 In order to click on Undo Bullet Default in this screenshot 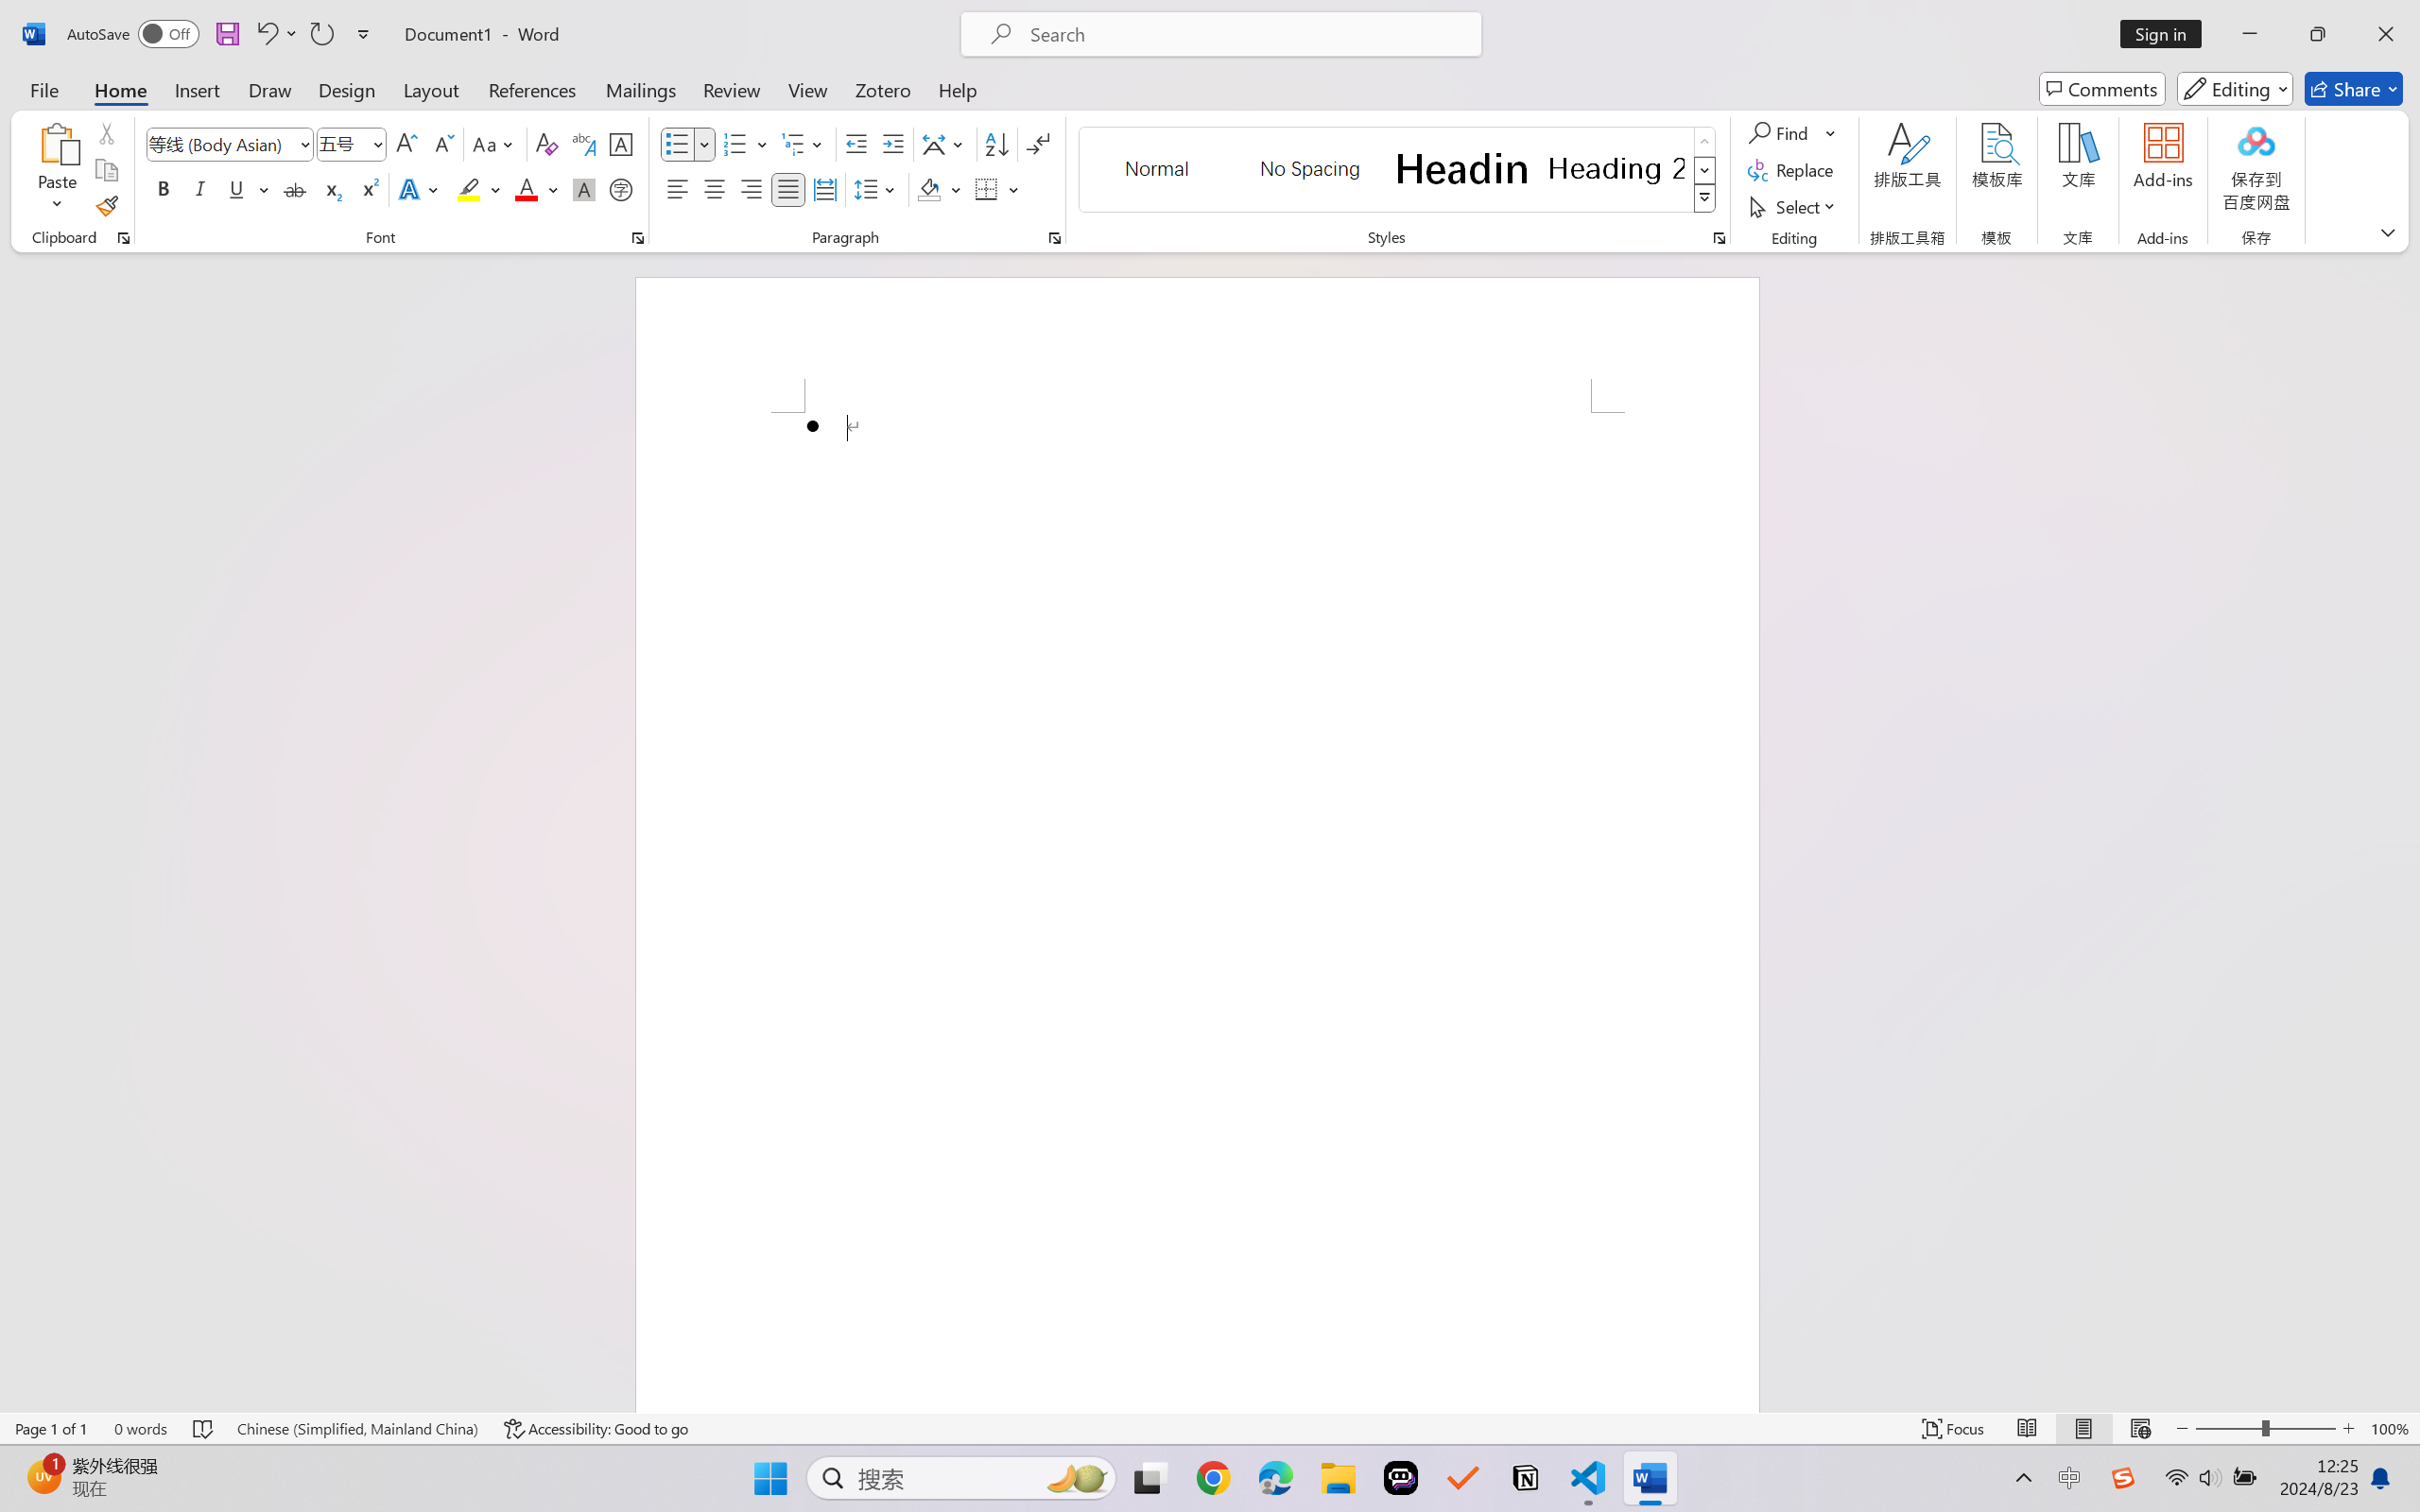, I will do `click(266, 34)`.